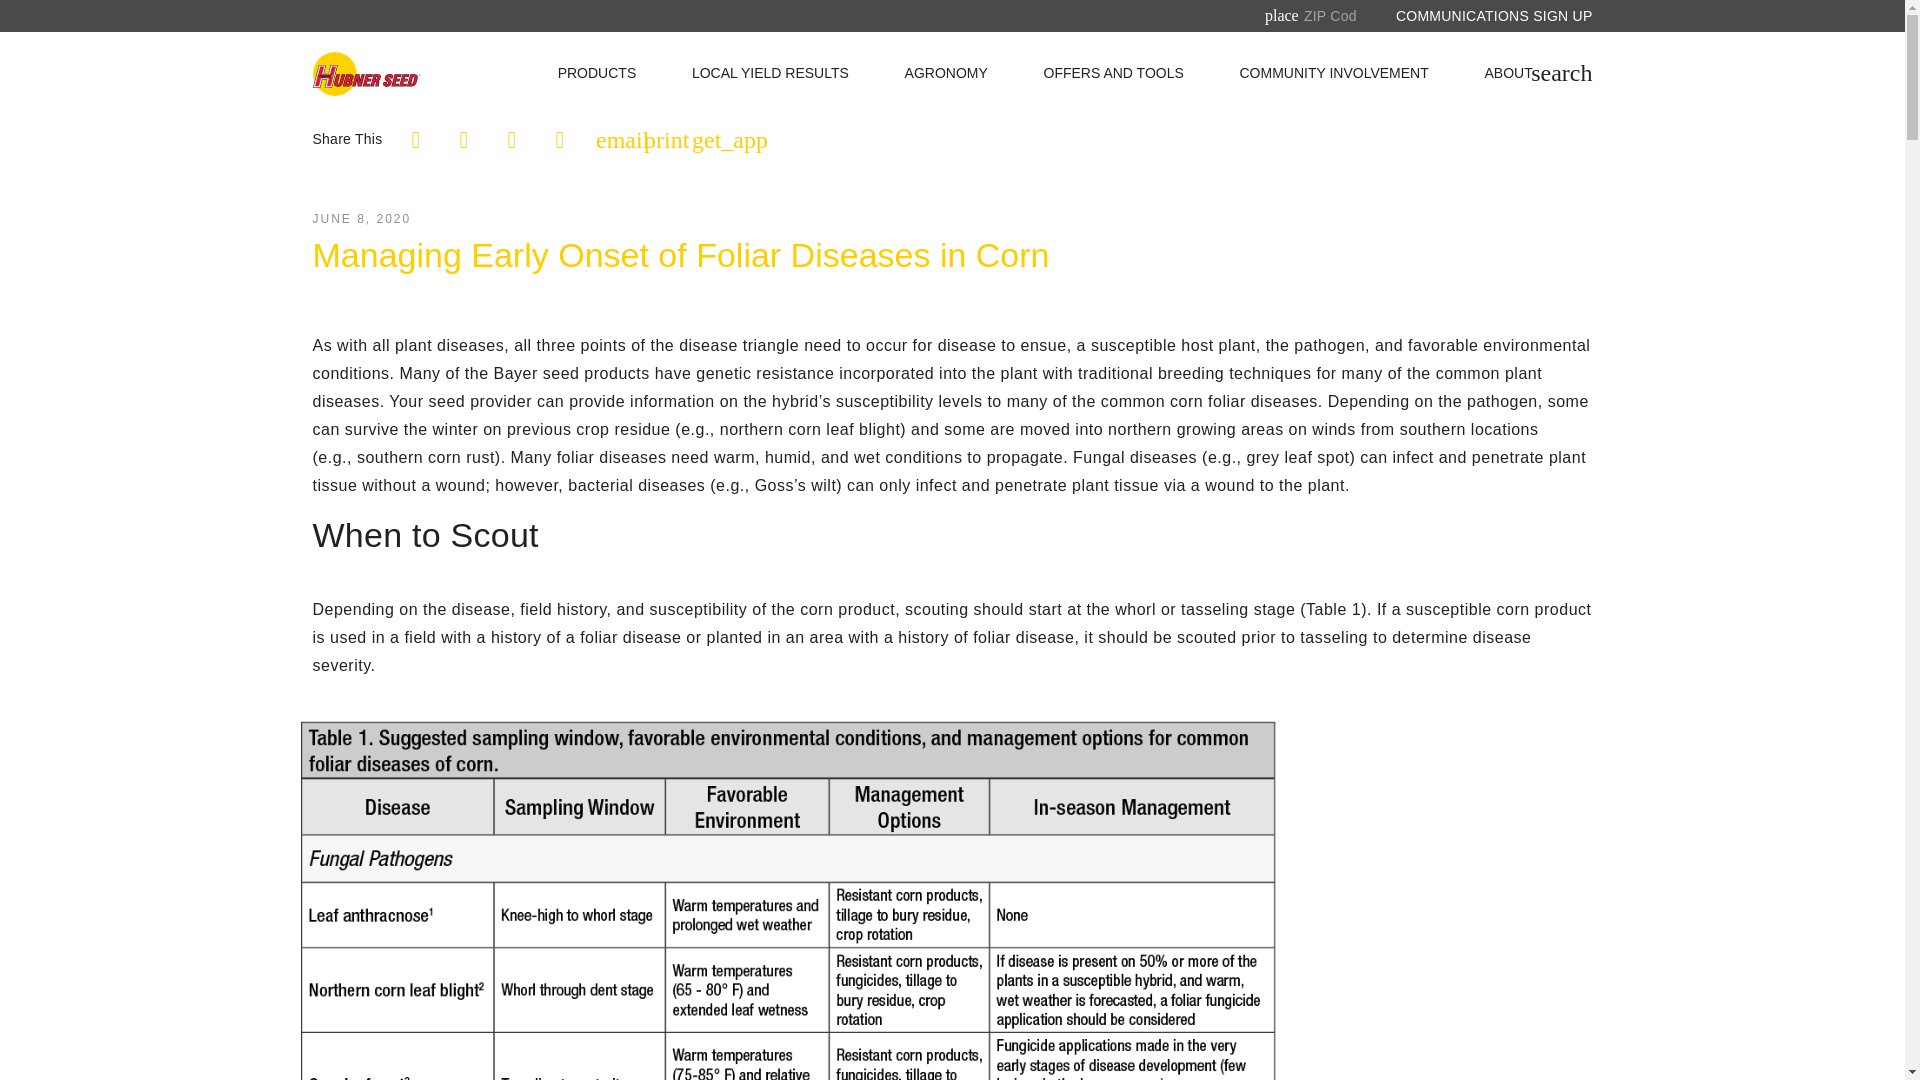  What do you see at coordinates (1114, 74) in the screenshot?
I see `OFFERS AND TOOLS` at bounding box center [1114, 74].